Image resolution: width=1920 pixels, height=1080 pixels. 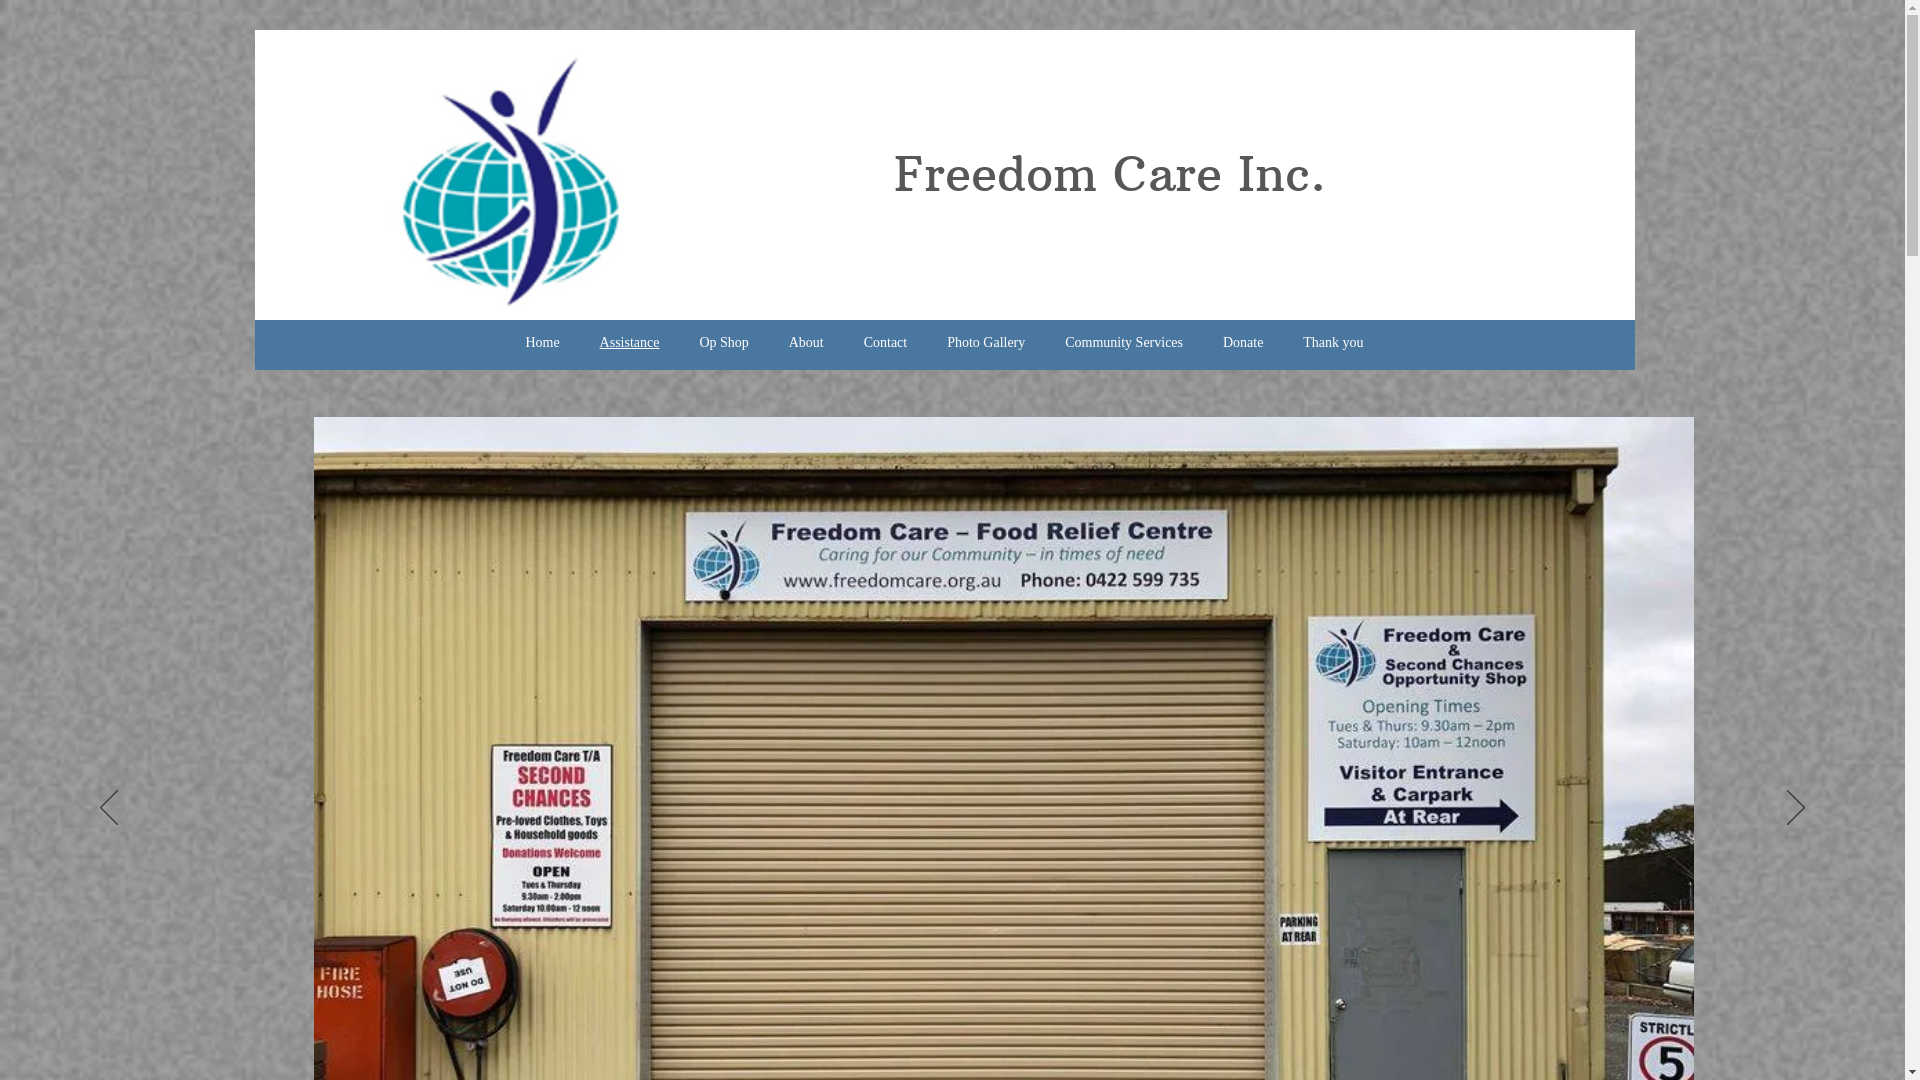 What do you see at coordinates (886, 343) in the screenshot?
I see `Contact` at bounding box center [886, 343].